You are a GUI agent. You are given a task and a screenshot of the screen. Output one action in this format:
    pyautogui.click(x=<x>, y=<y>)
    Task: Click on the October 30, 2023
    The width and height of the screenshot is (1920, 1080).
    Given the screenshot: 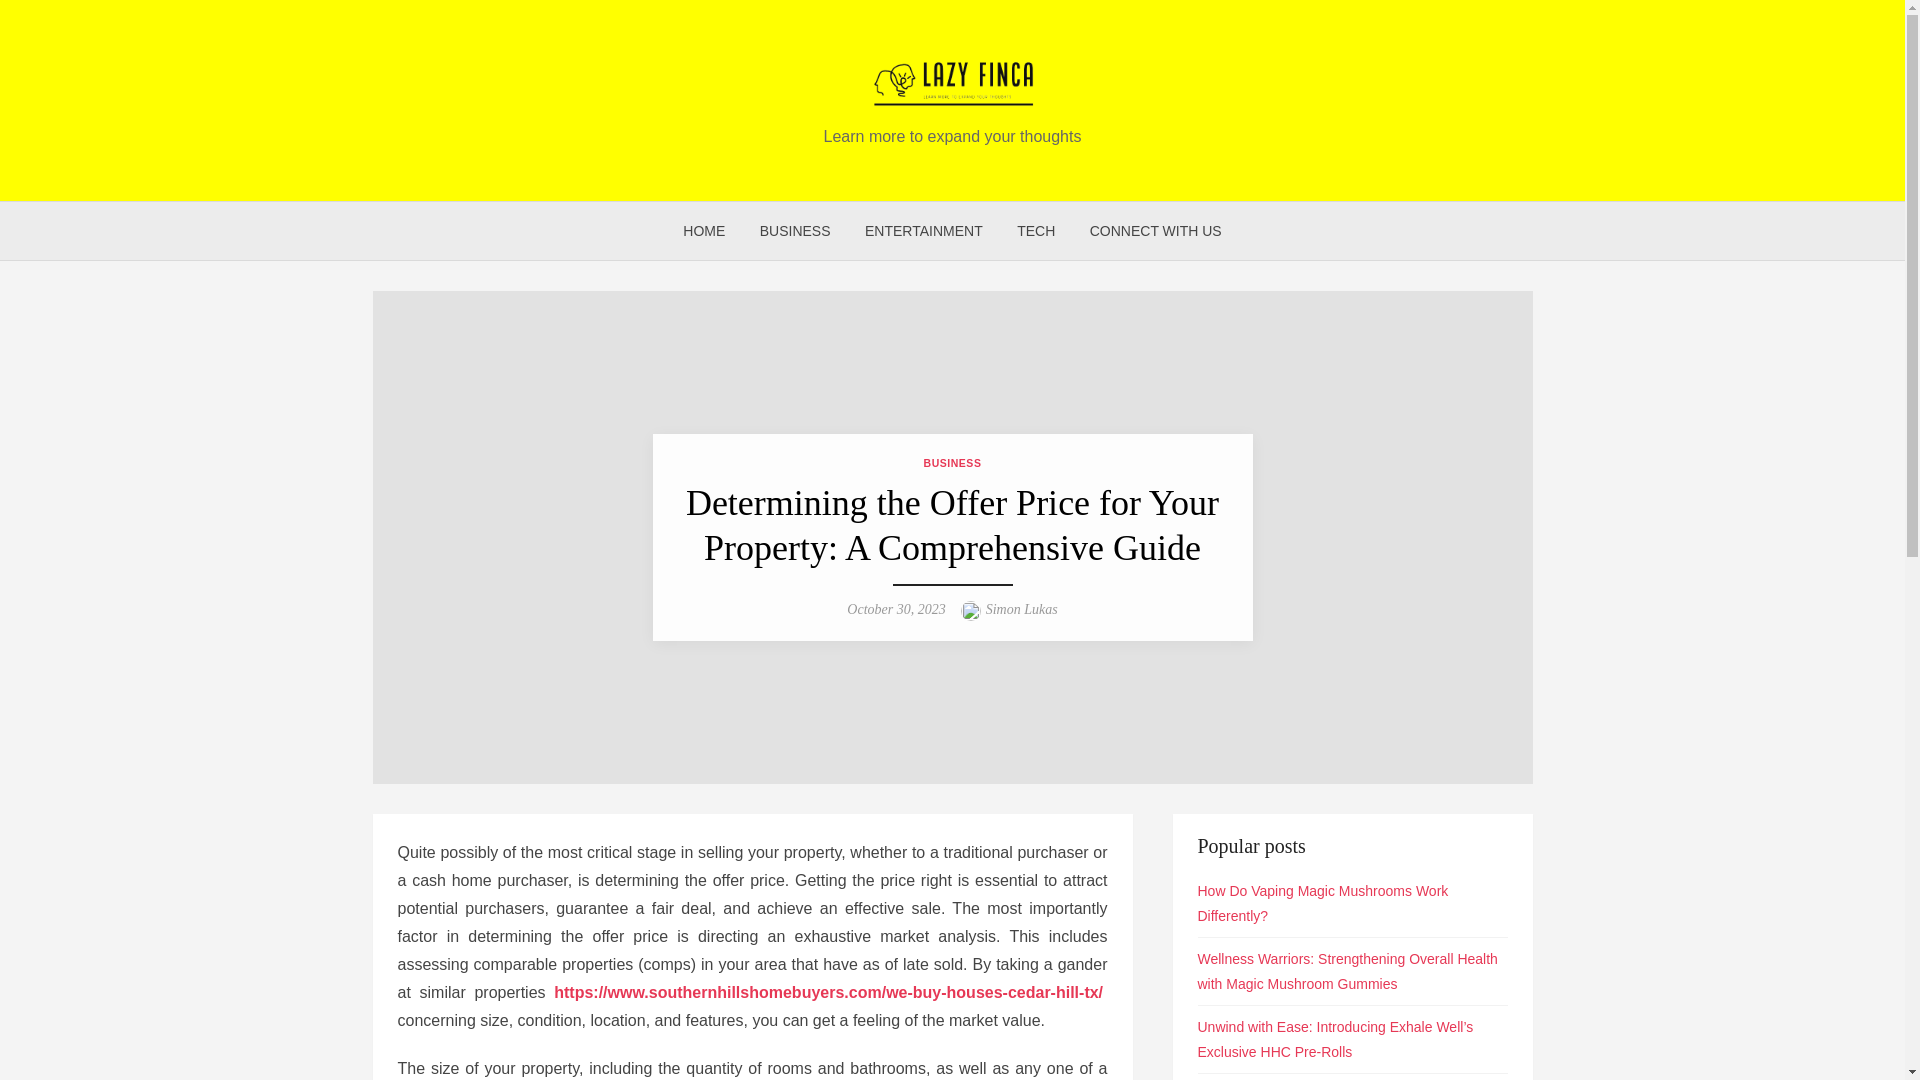 What is the action you would take?
    pyautogui.click(x=895, y=608)
    